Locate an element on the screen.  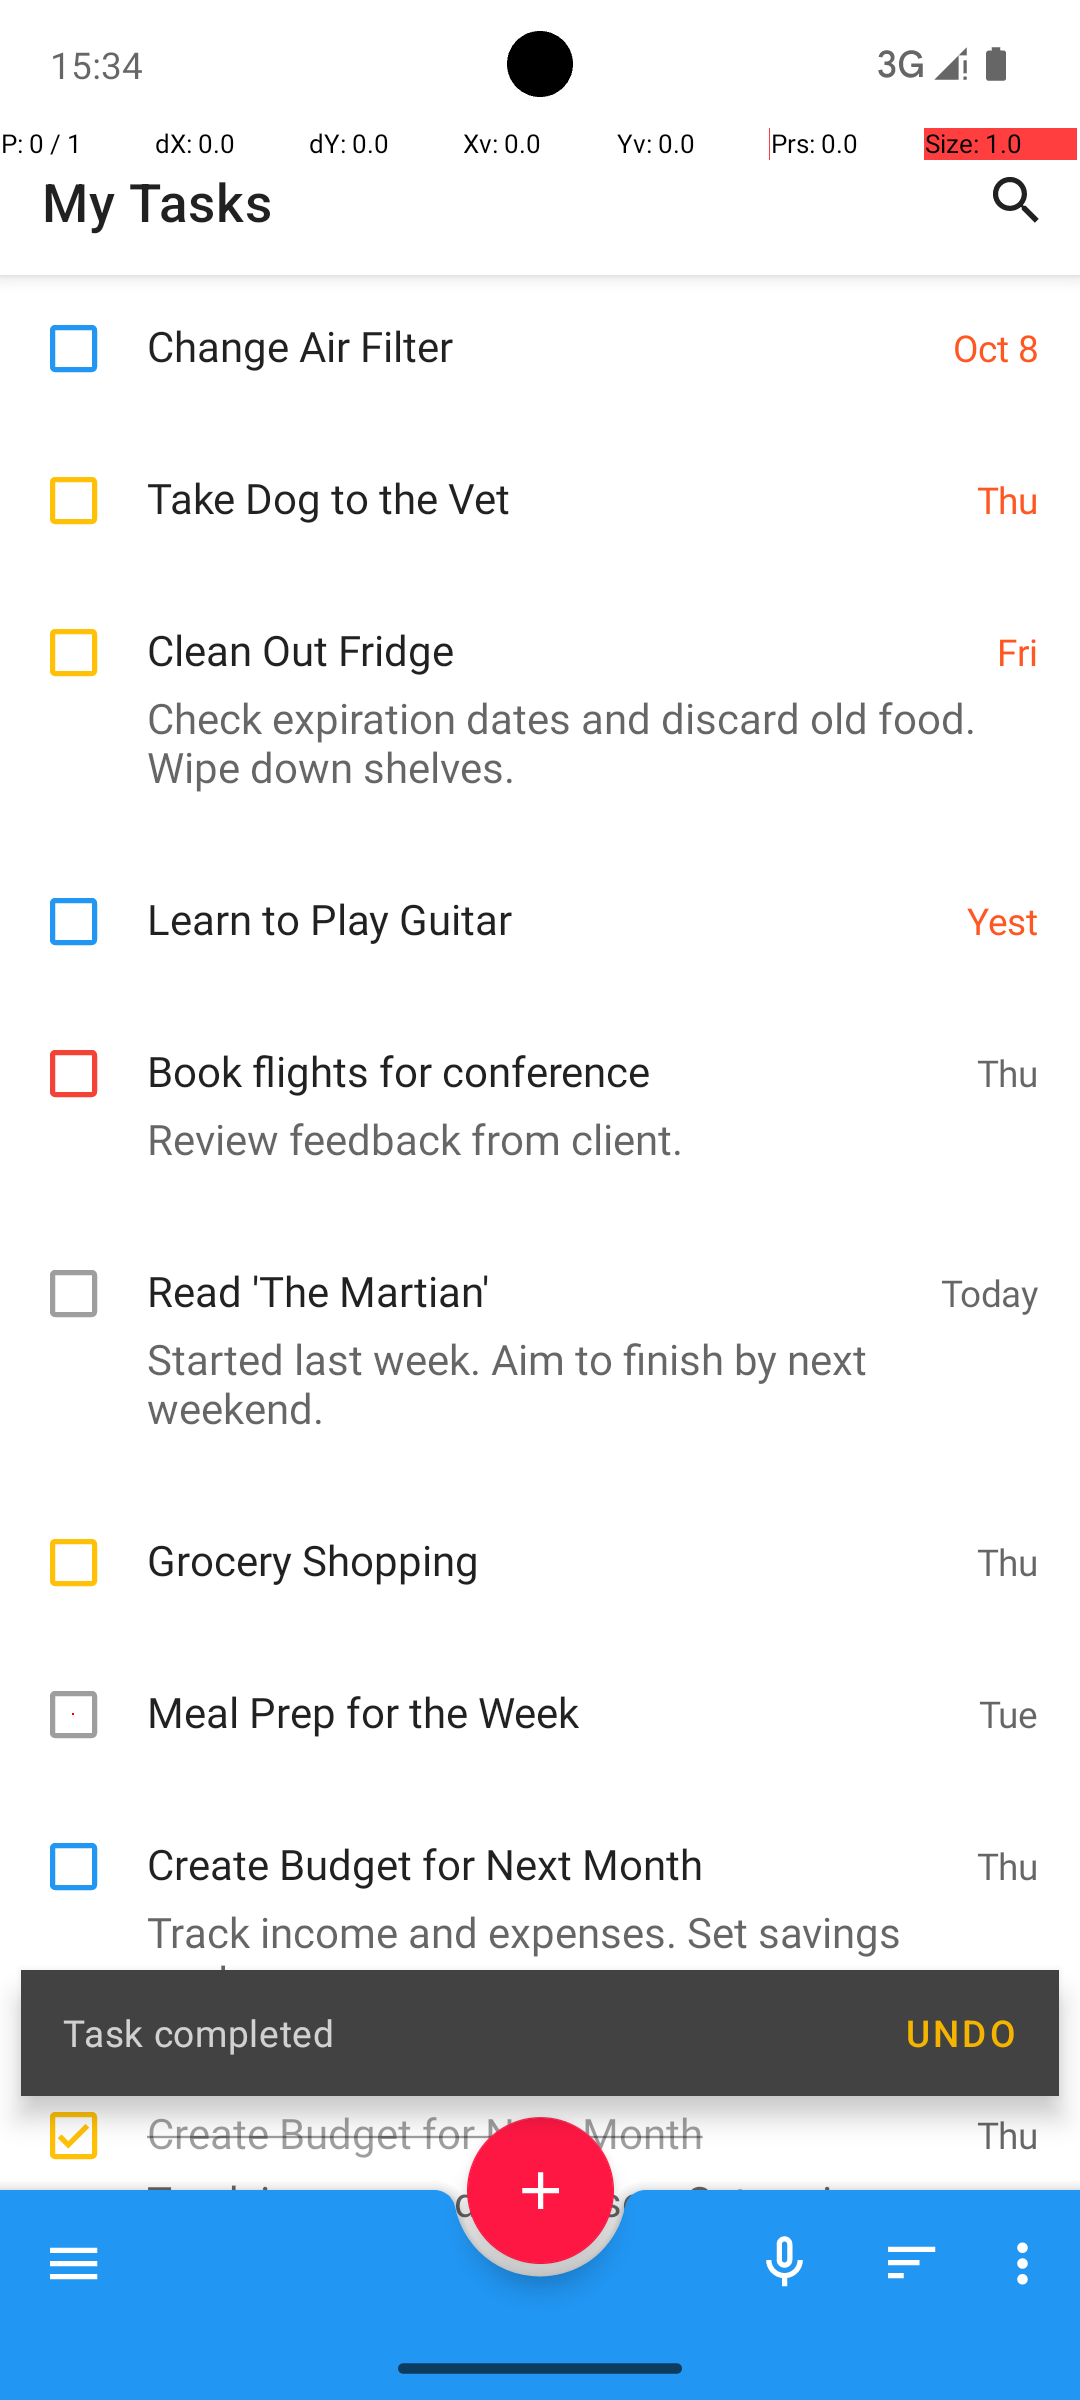
Oct 8 is located at coordinates (996, 347).